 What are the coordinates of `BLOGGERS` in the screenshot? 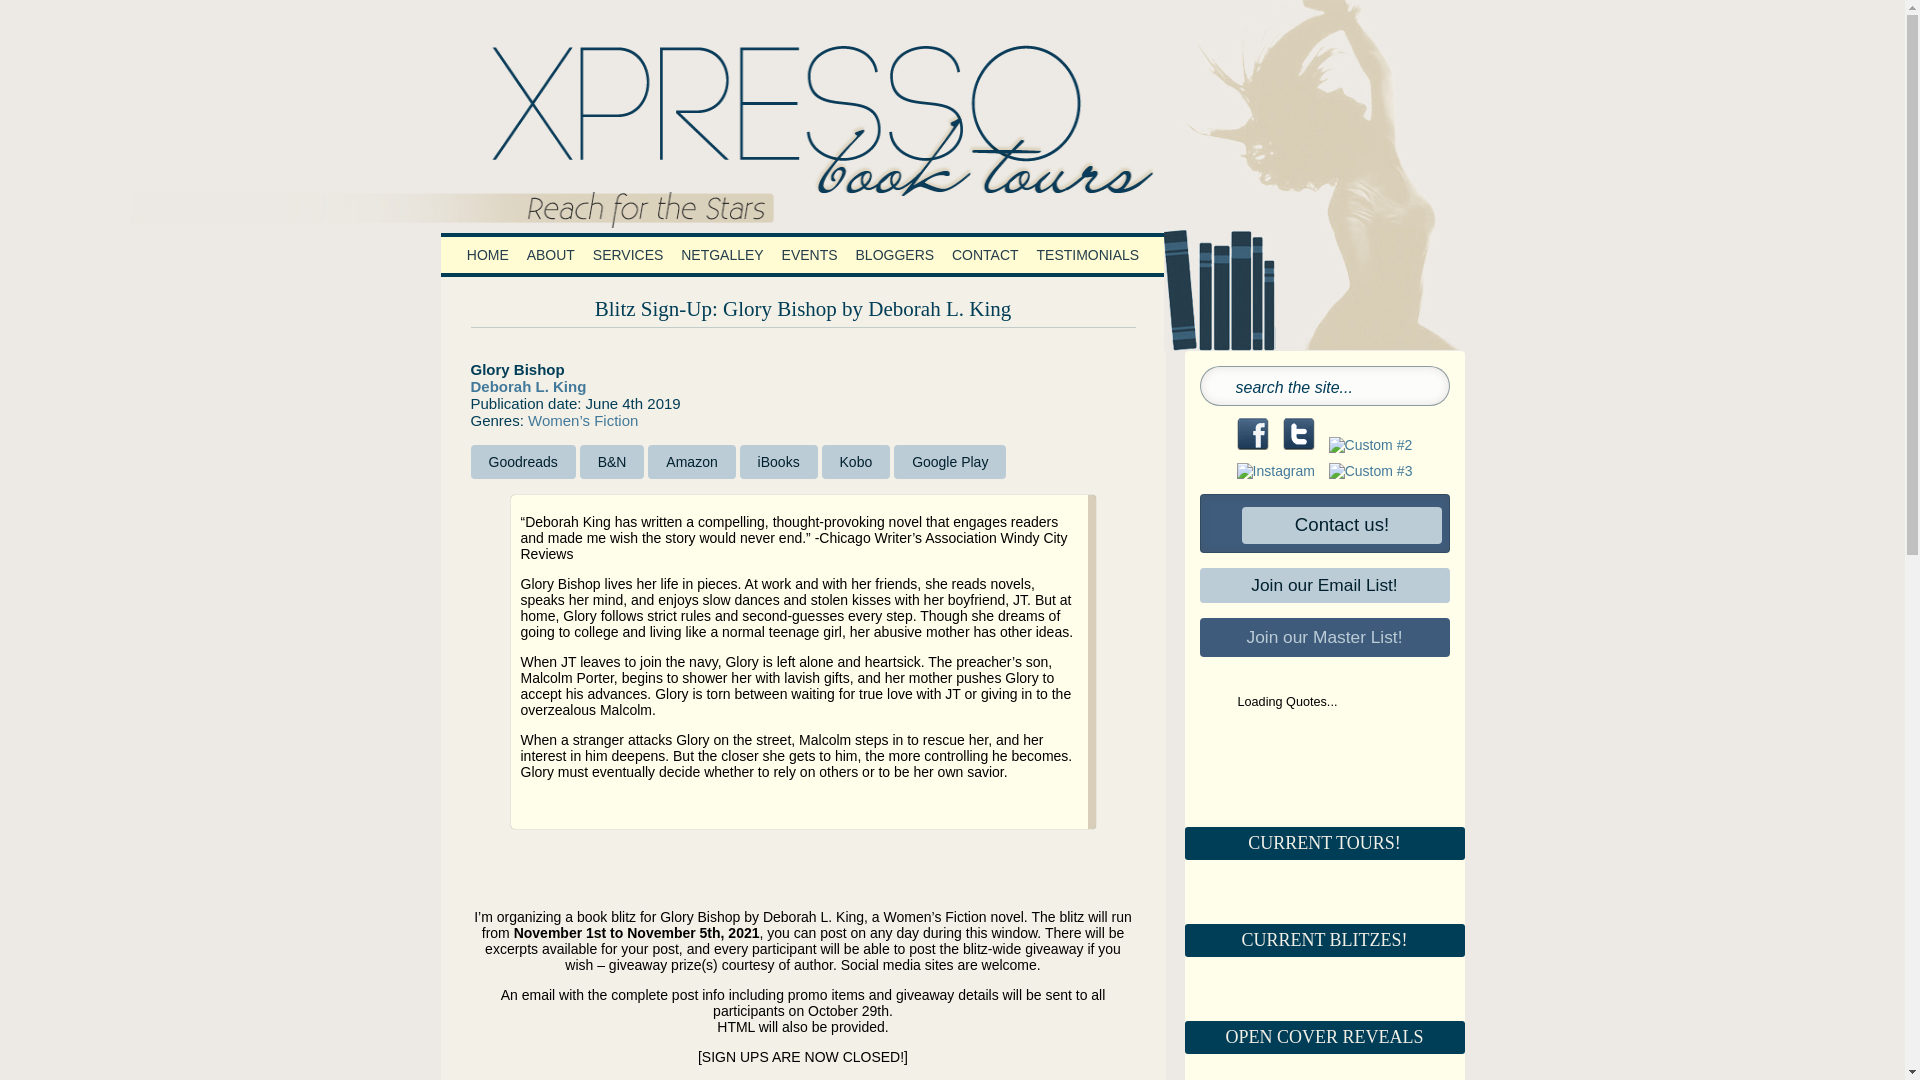 It's located at (895, 254).